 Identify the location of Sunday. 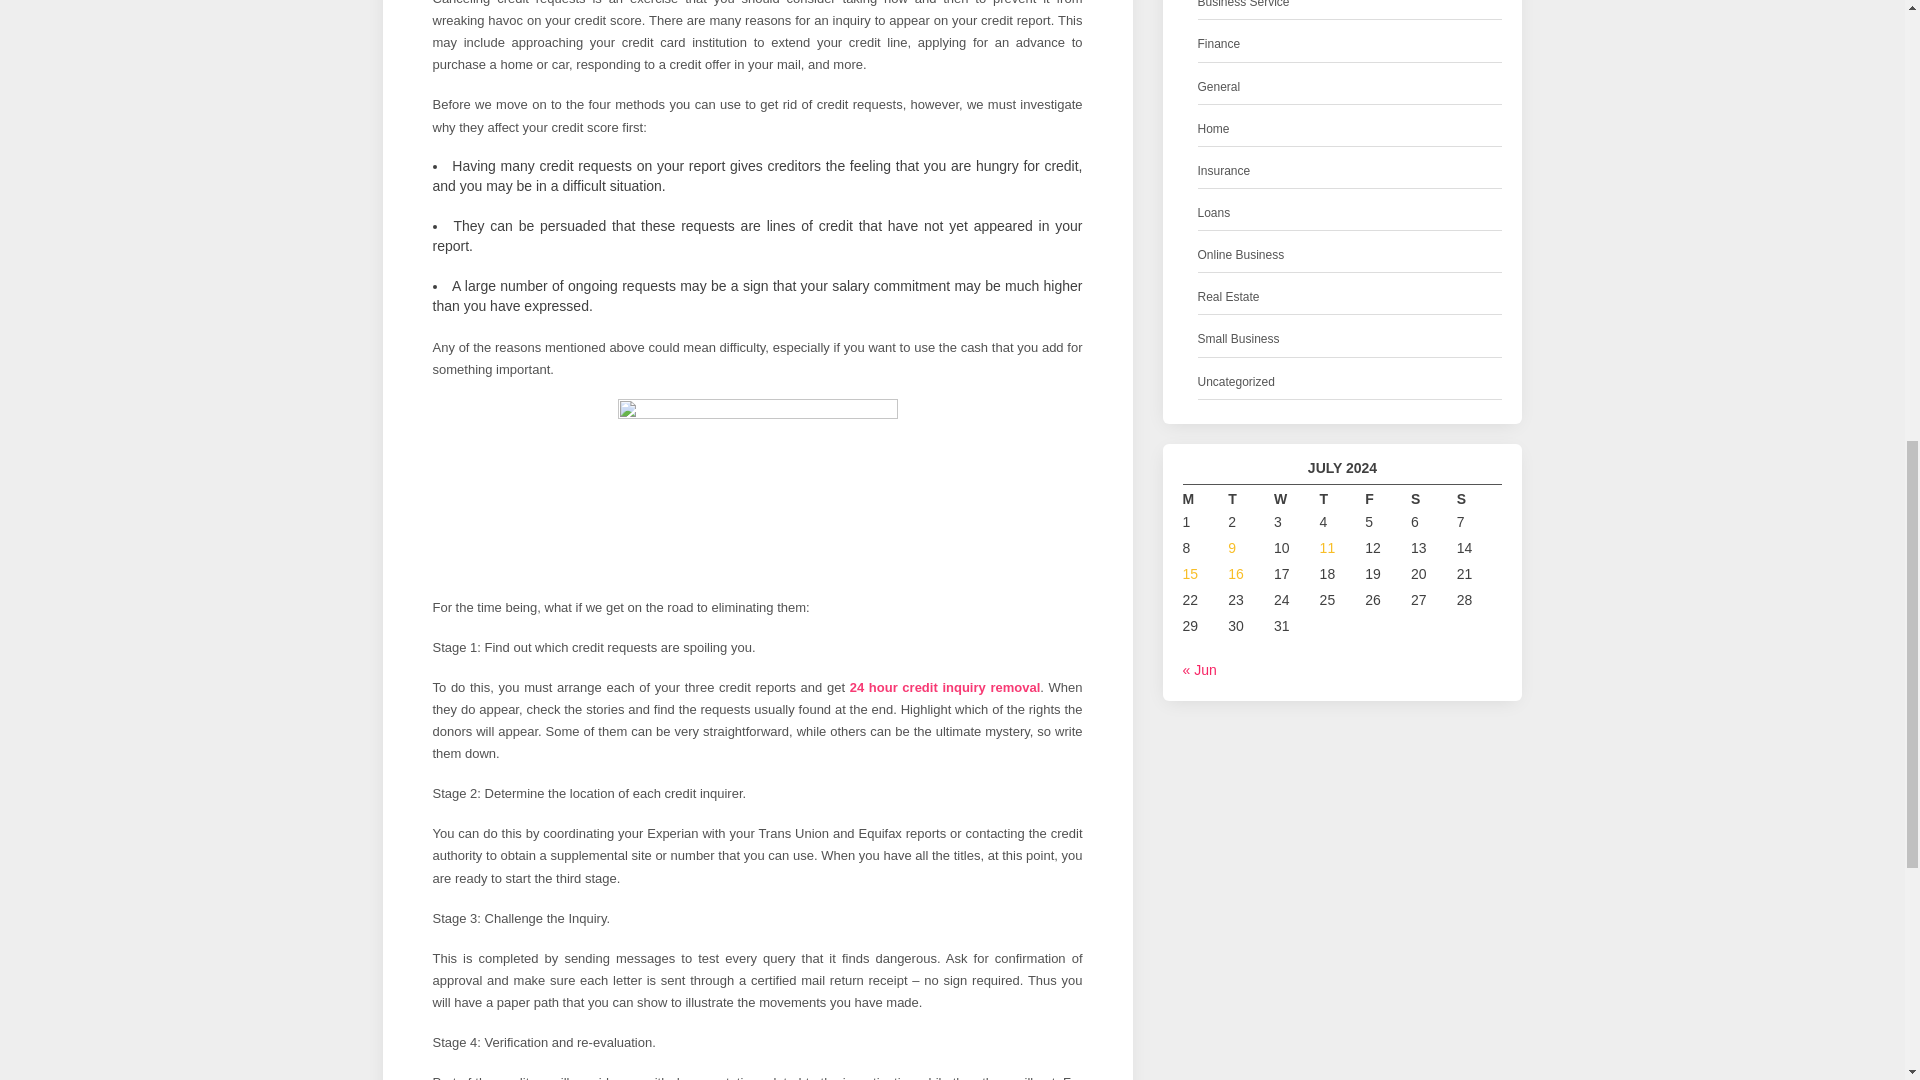
(1480, 500).